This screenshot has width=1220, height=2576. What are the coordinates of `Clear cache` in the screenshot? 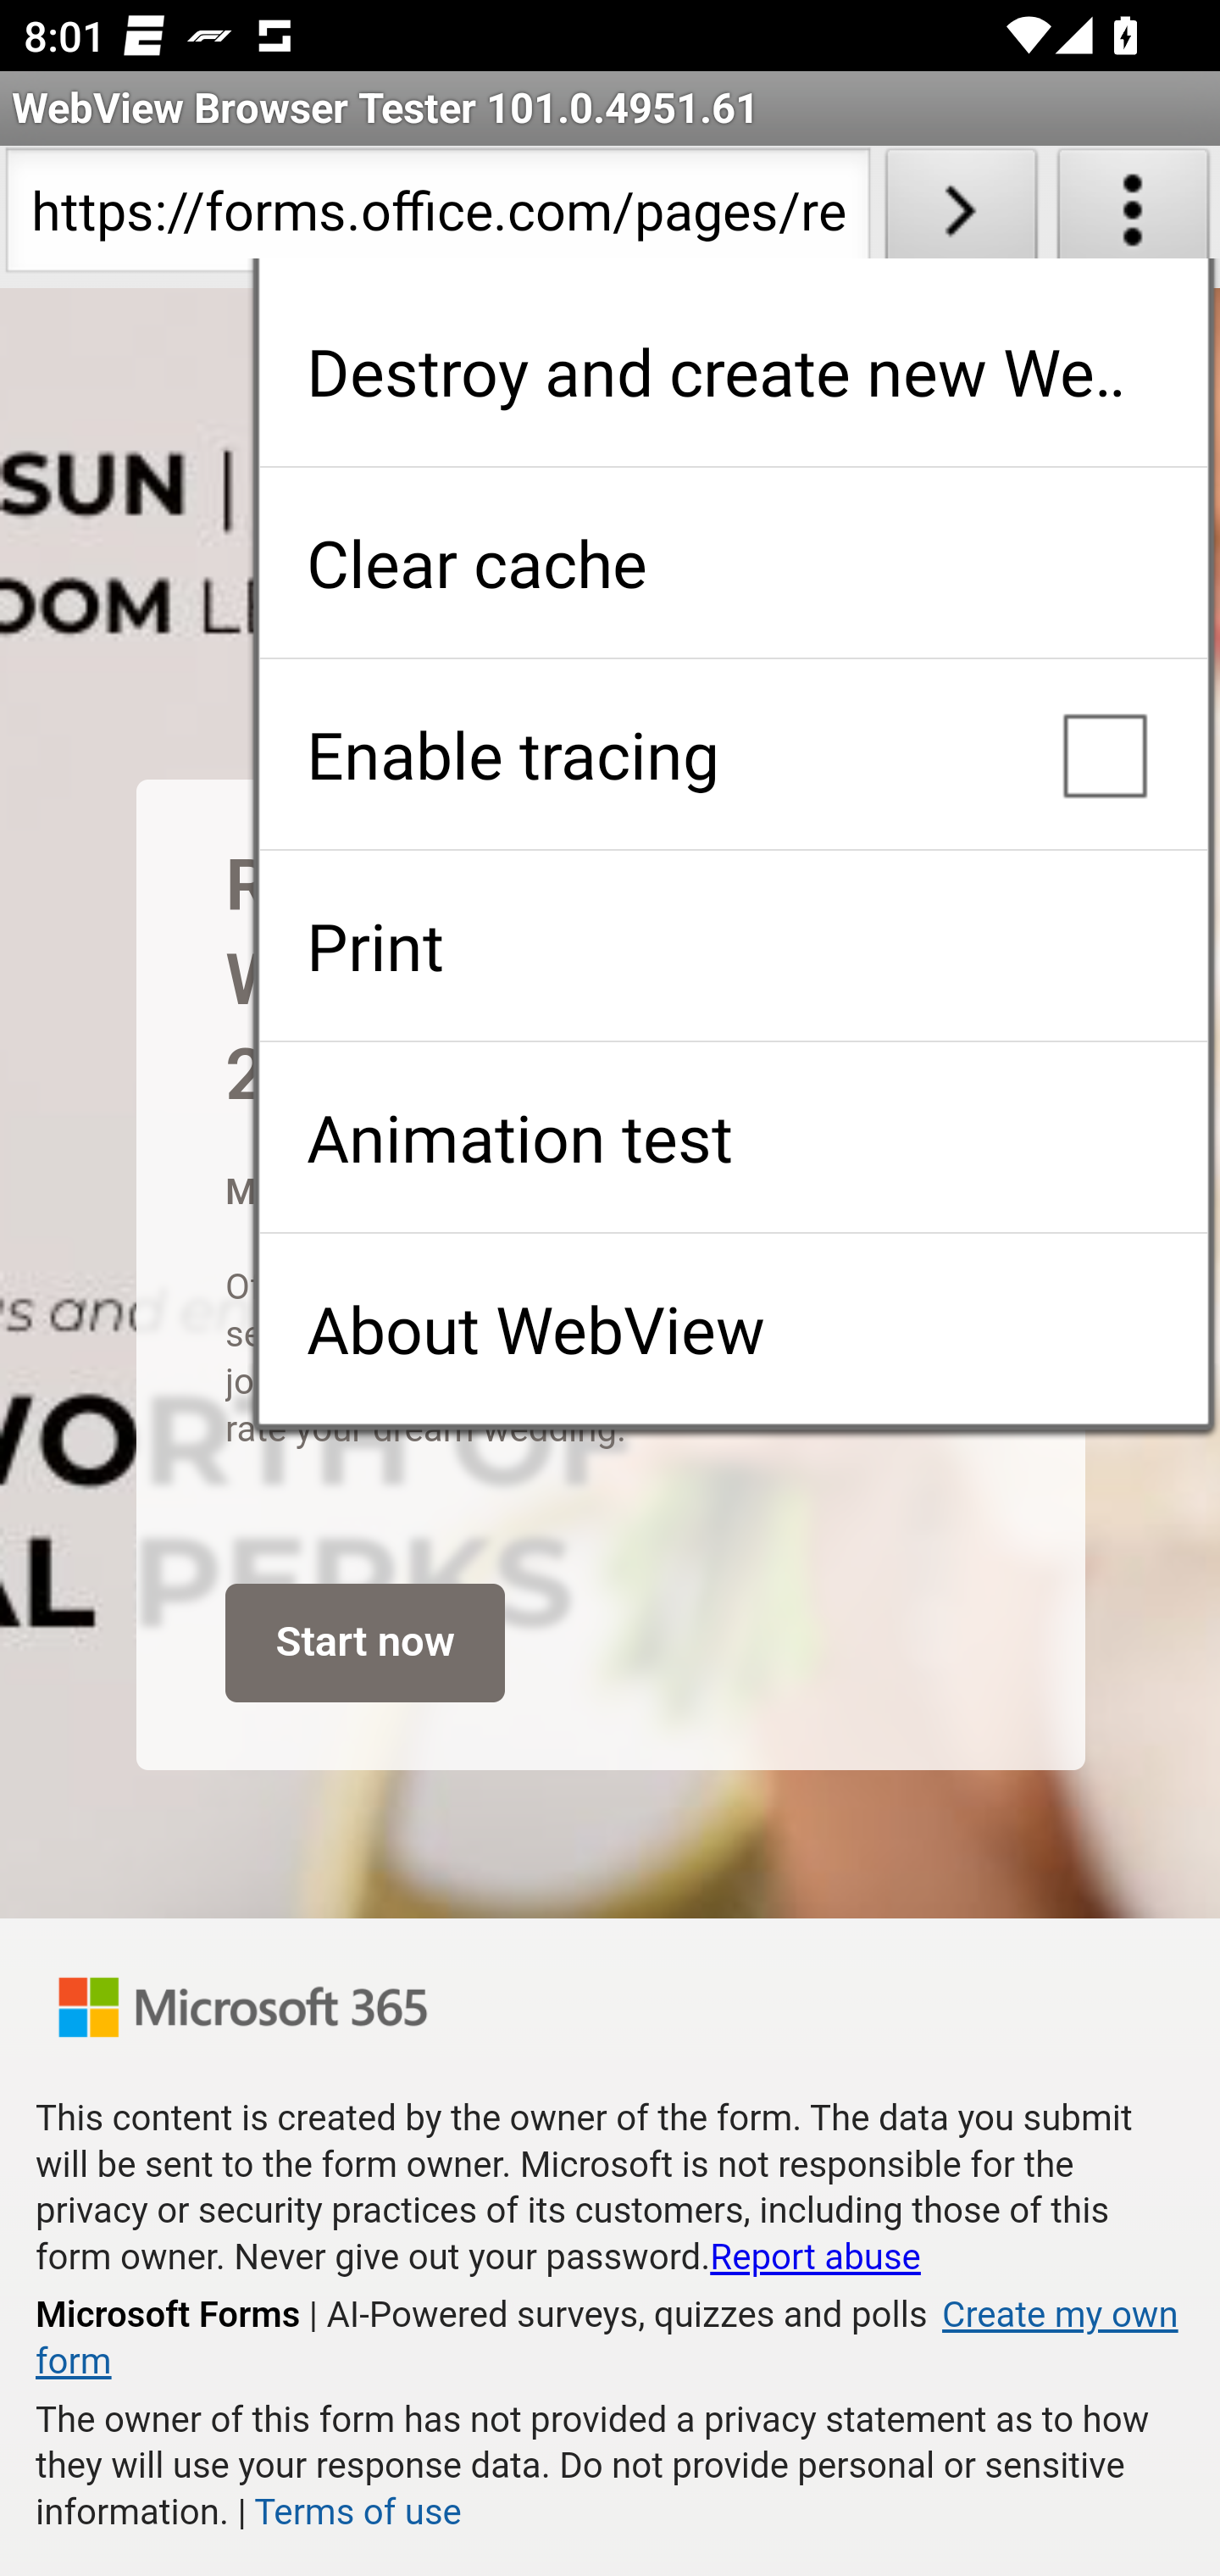 It's located at (733, 563).